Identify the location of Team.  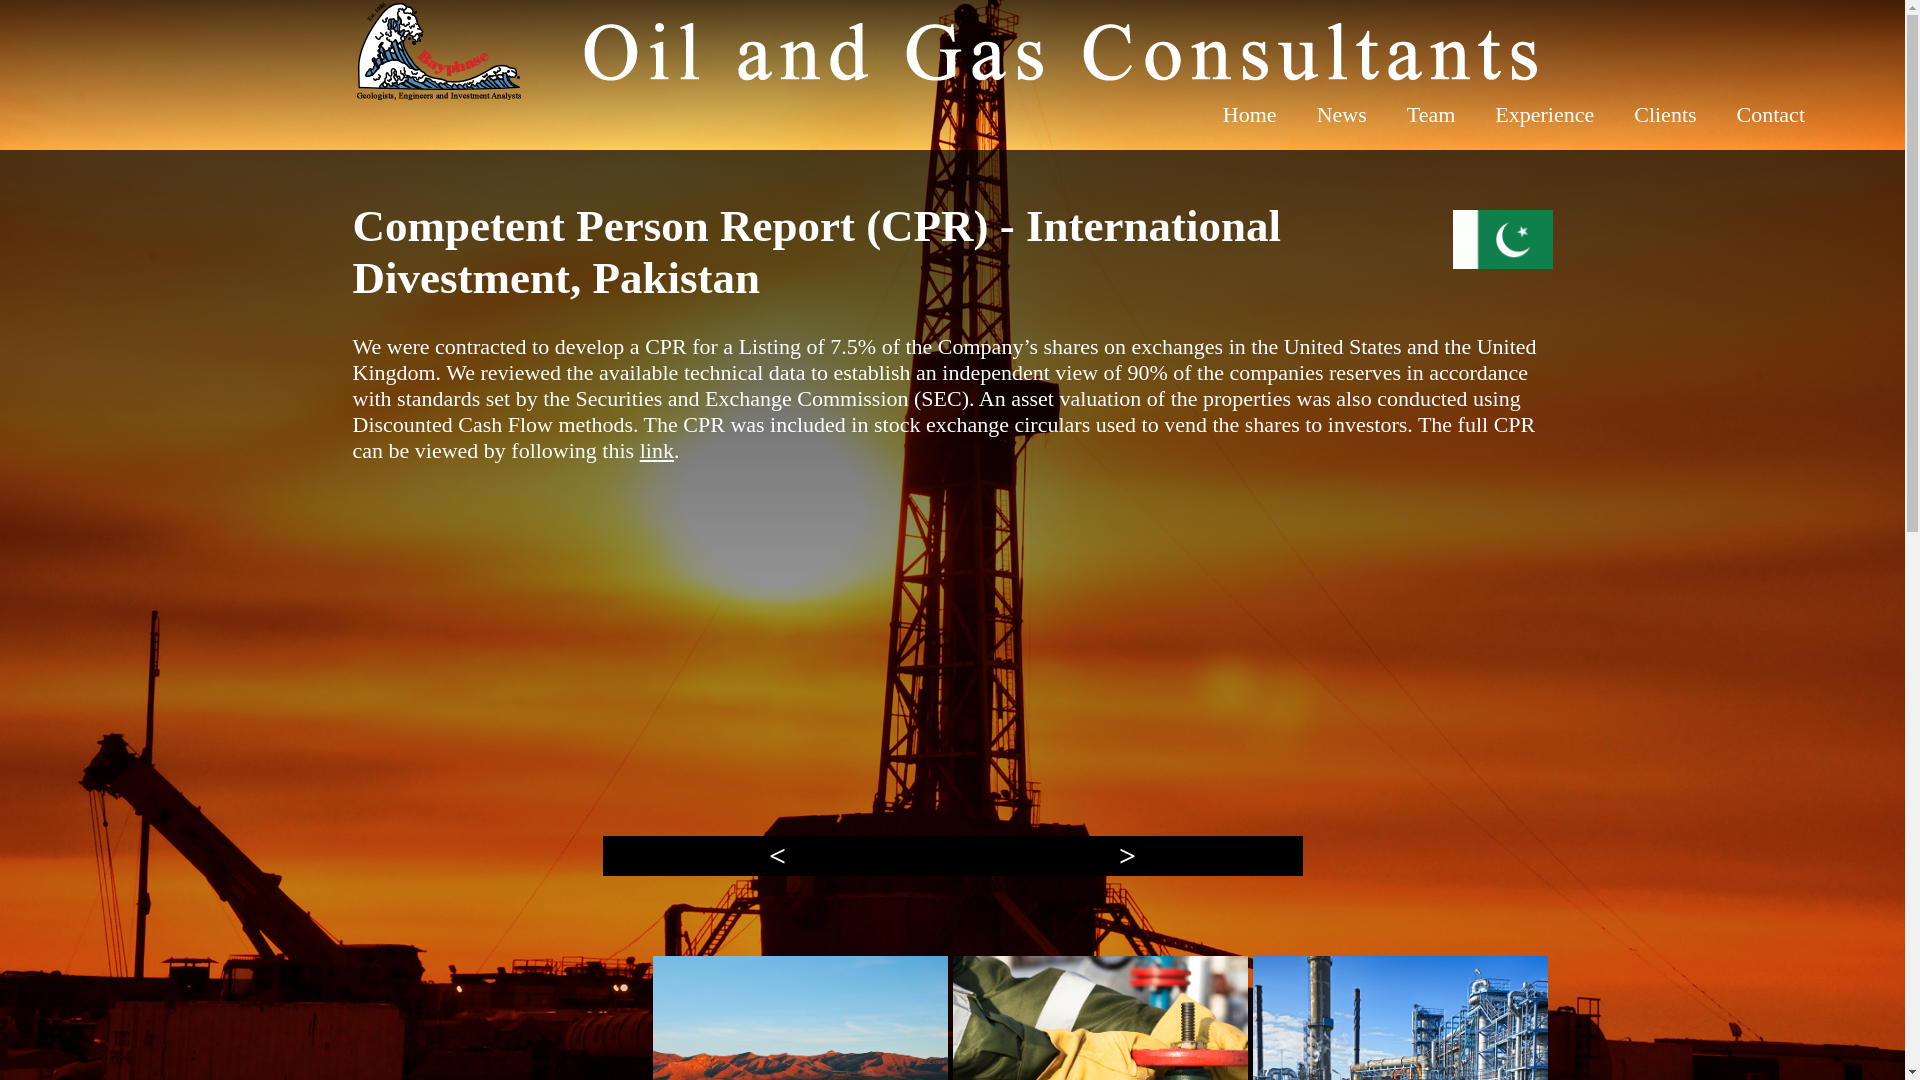
(1431, 114).